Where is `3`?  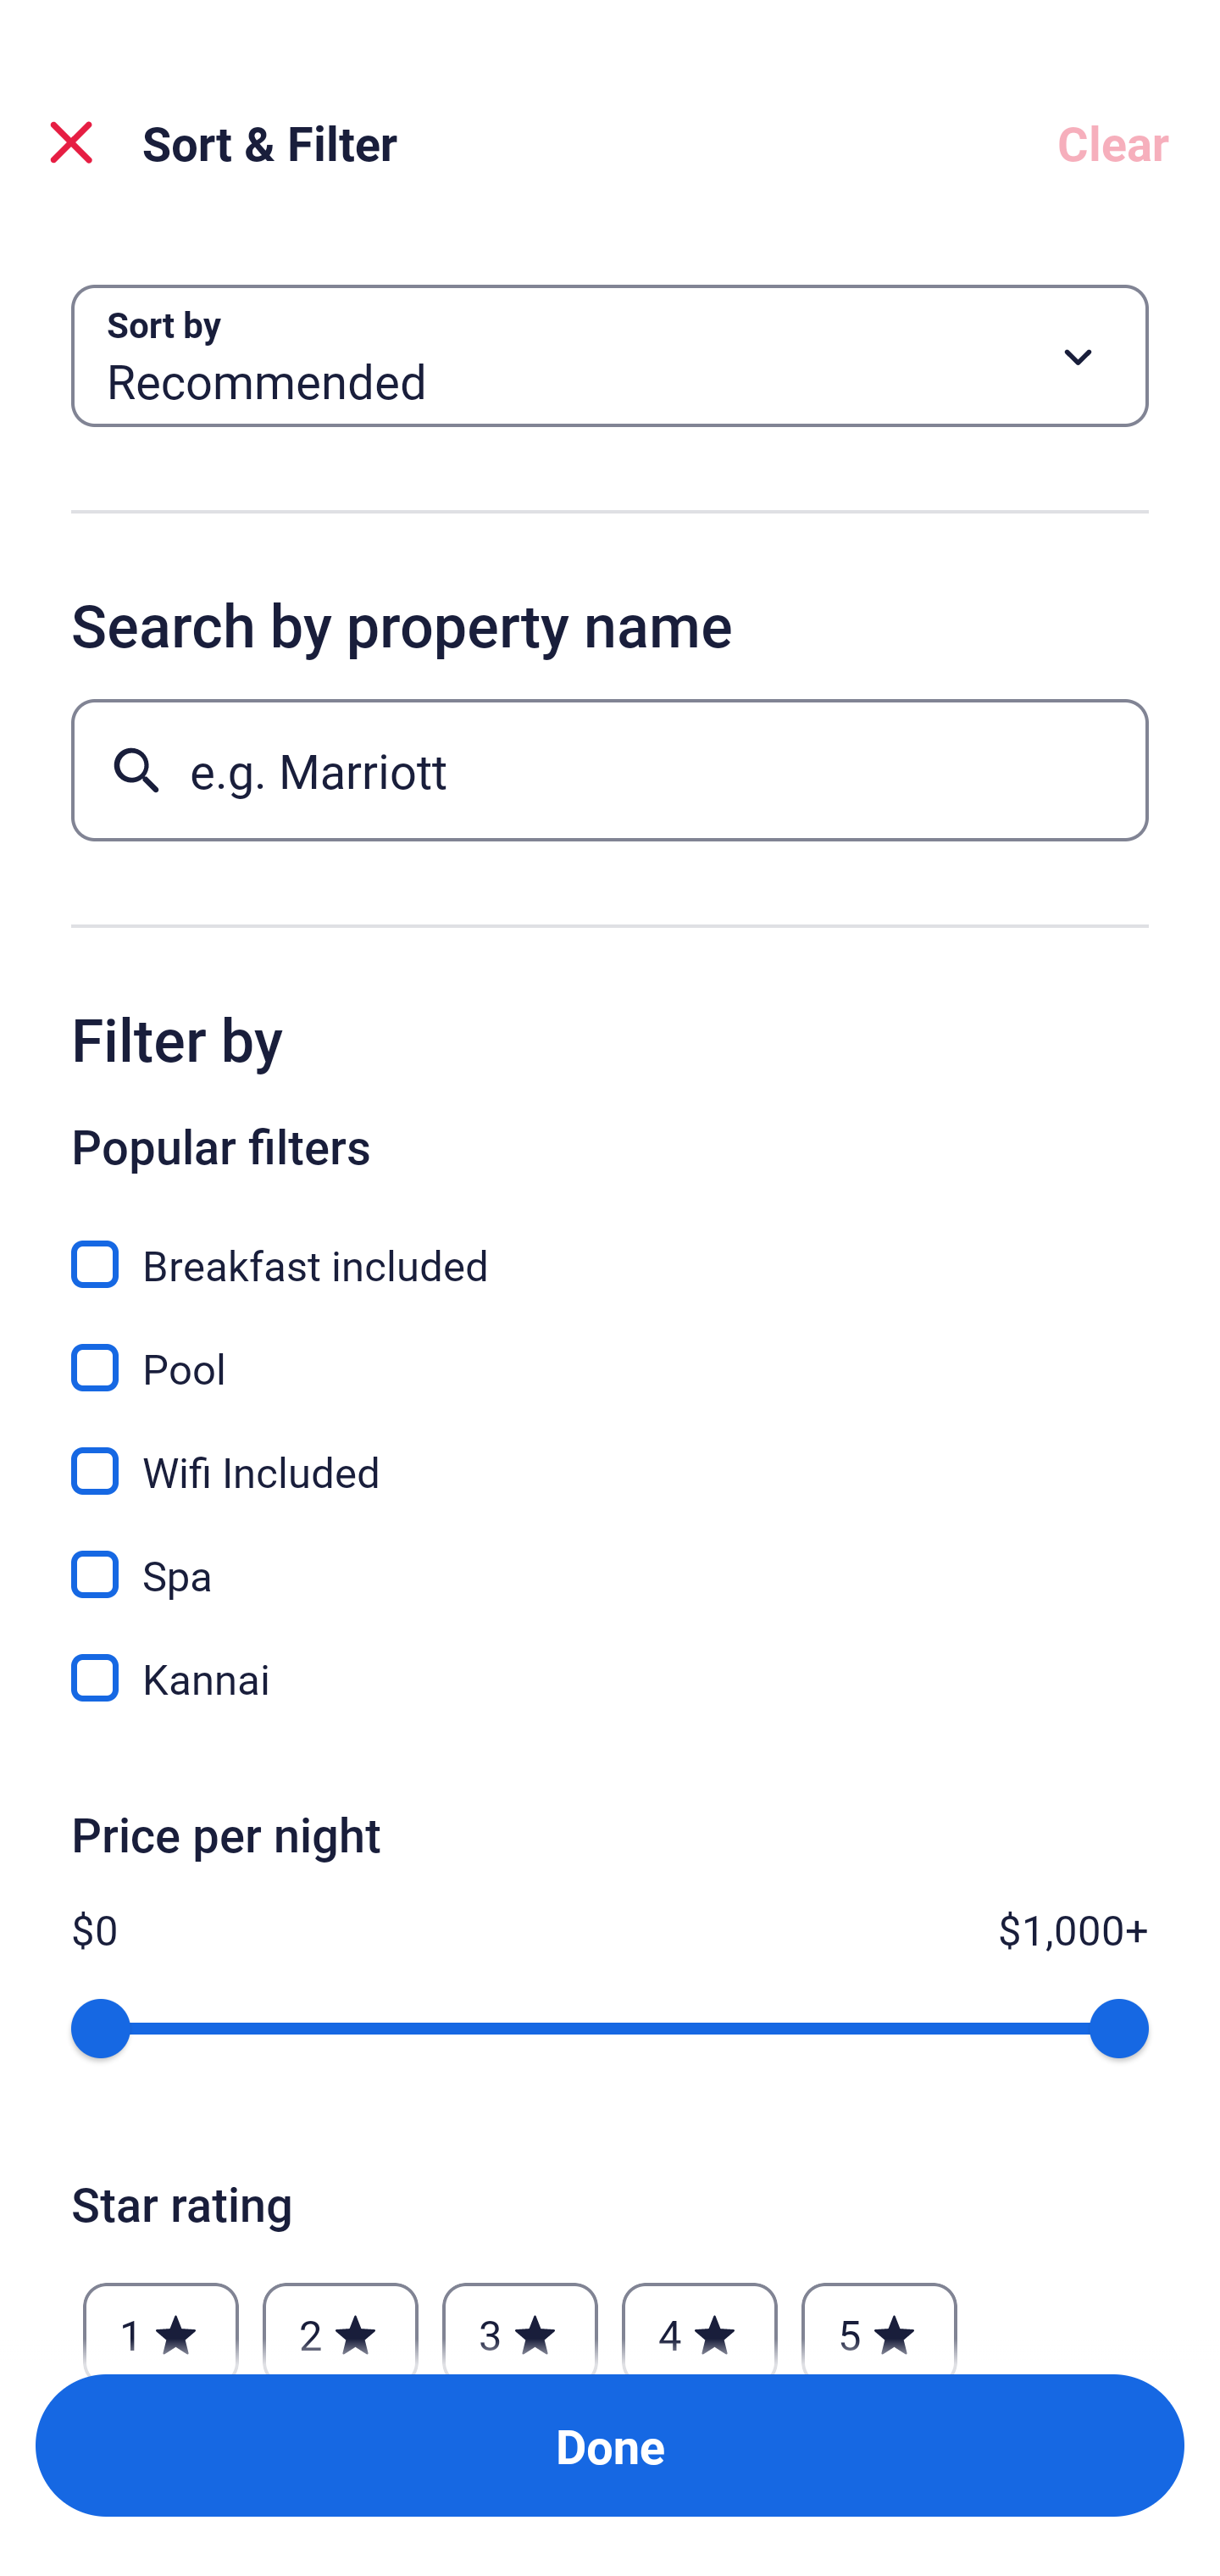 3 is located at coordinates (519, 2319).